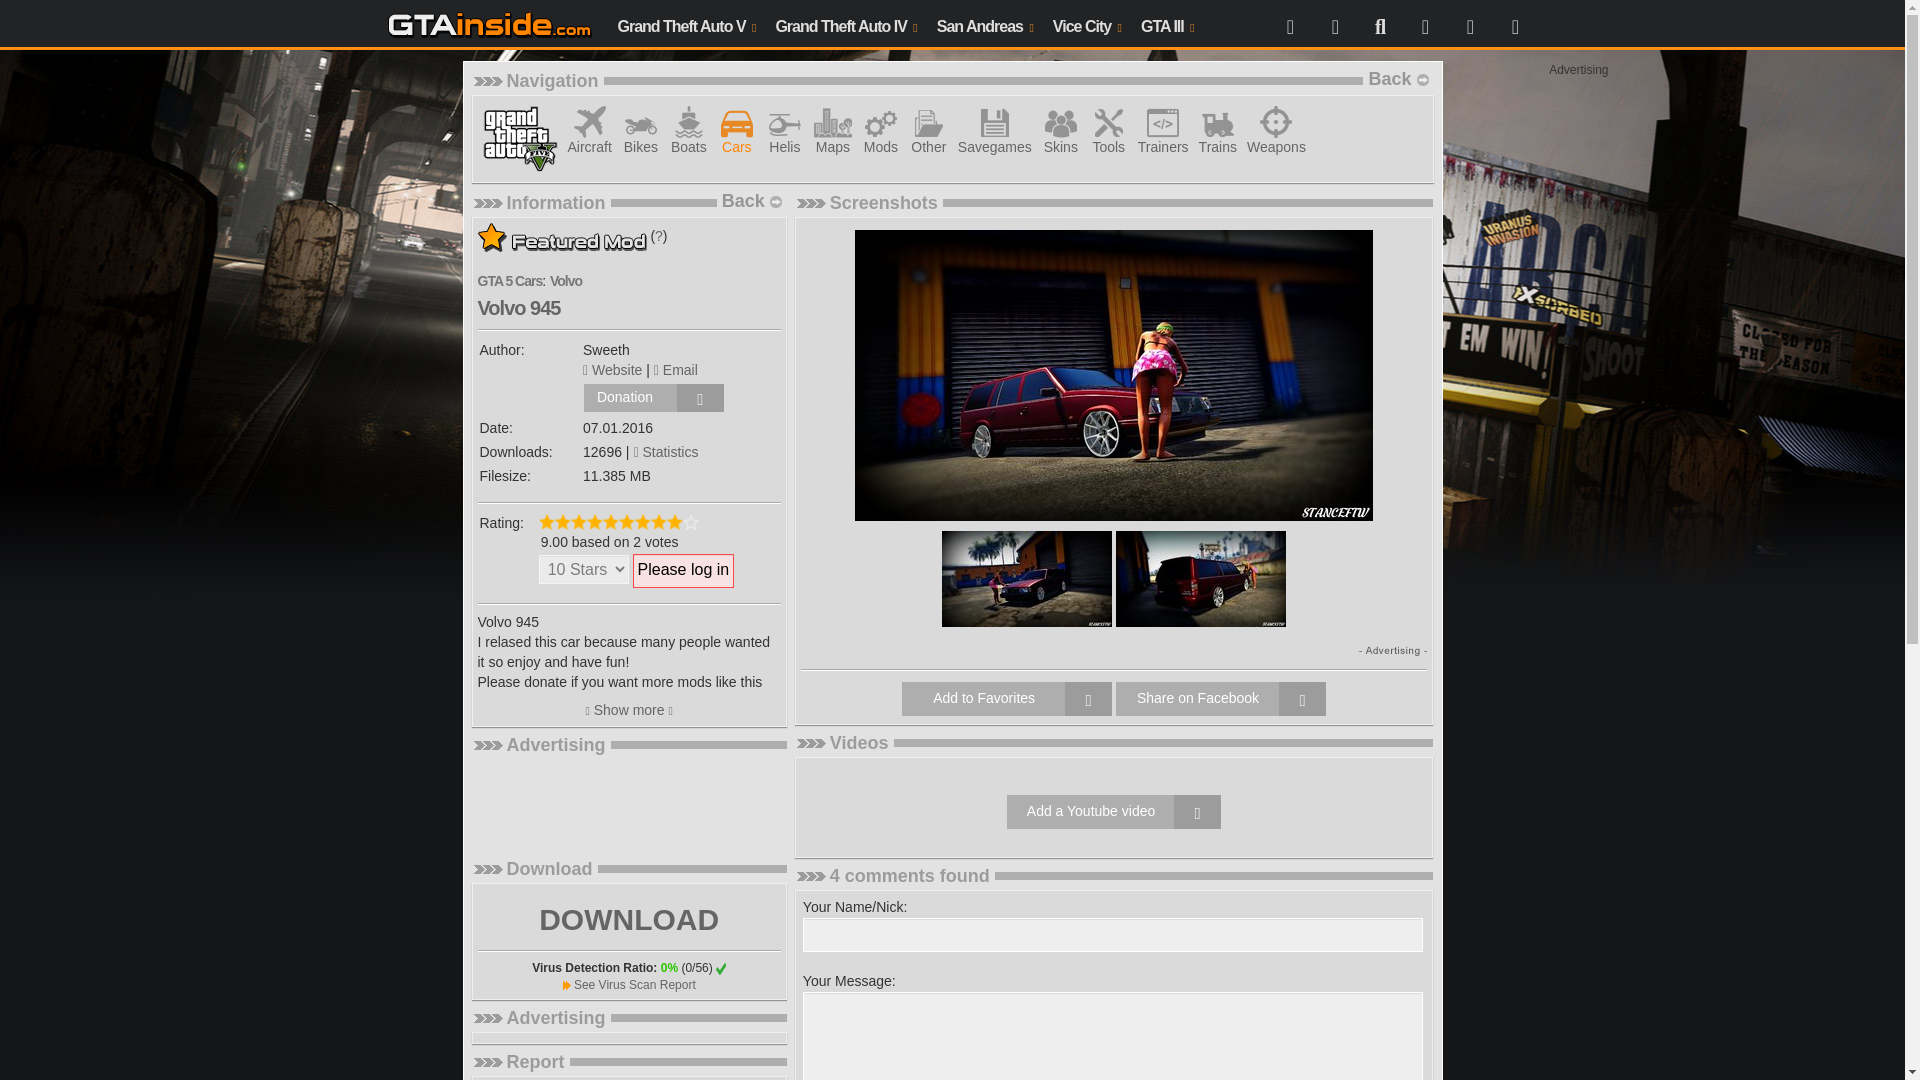 The height and width of the screenshot is (1080, 1920). Describe the element at coordinates (1514, 24) in the screenshot. I see `Notifications` at that location.